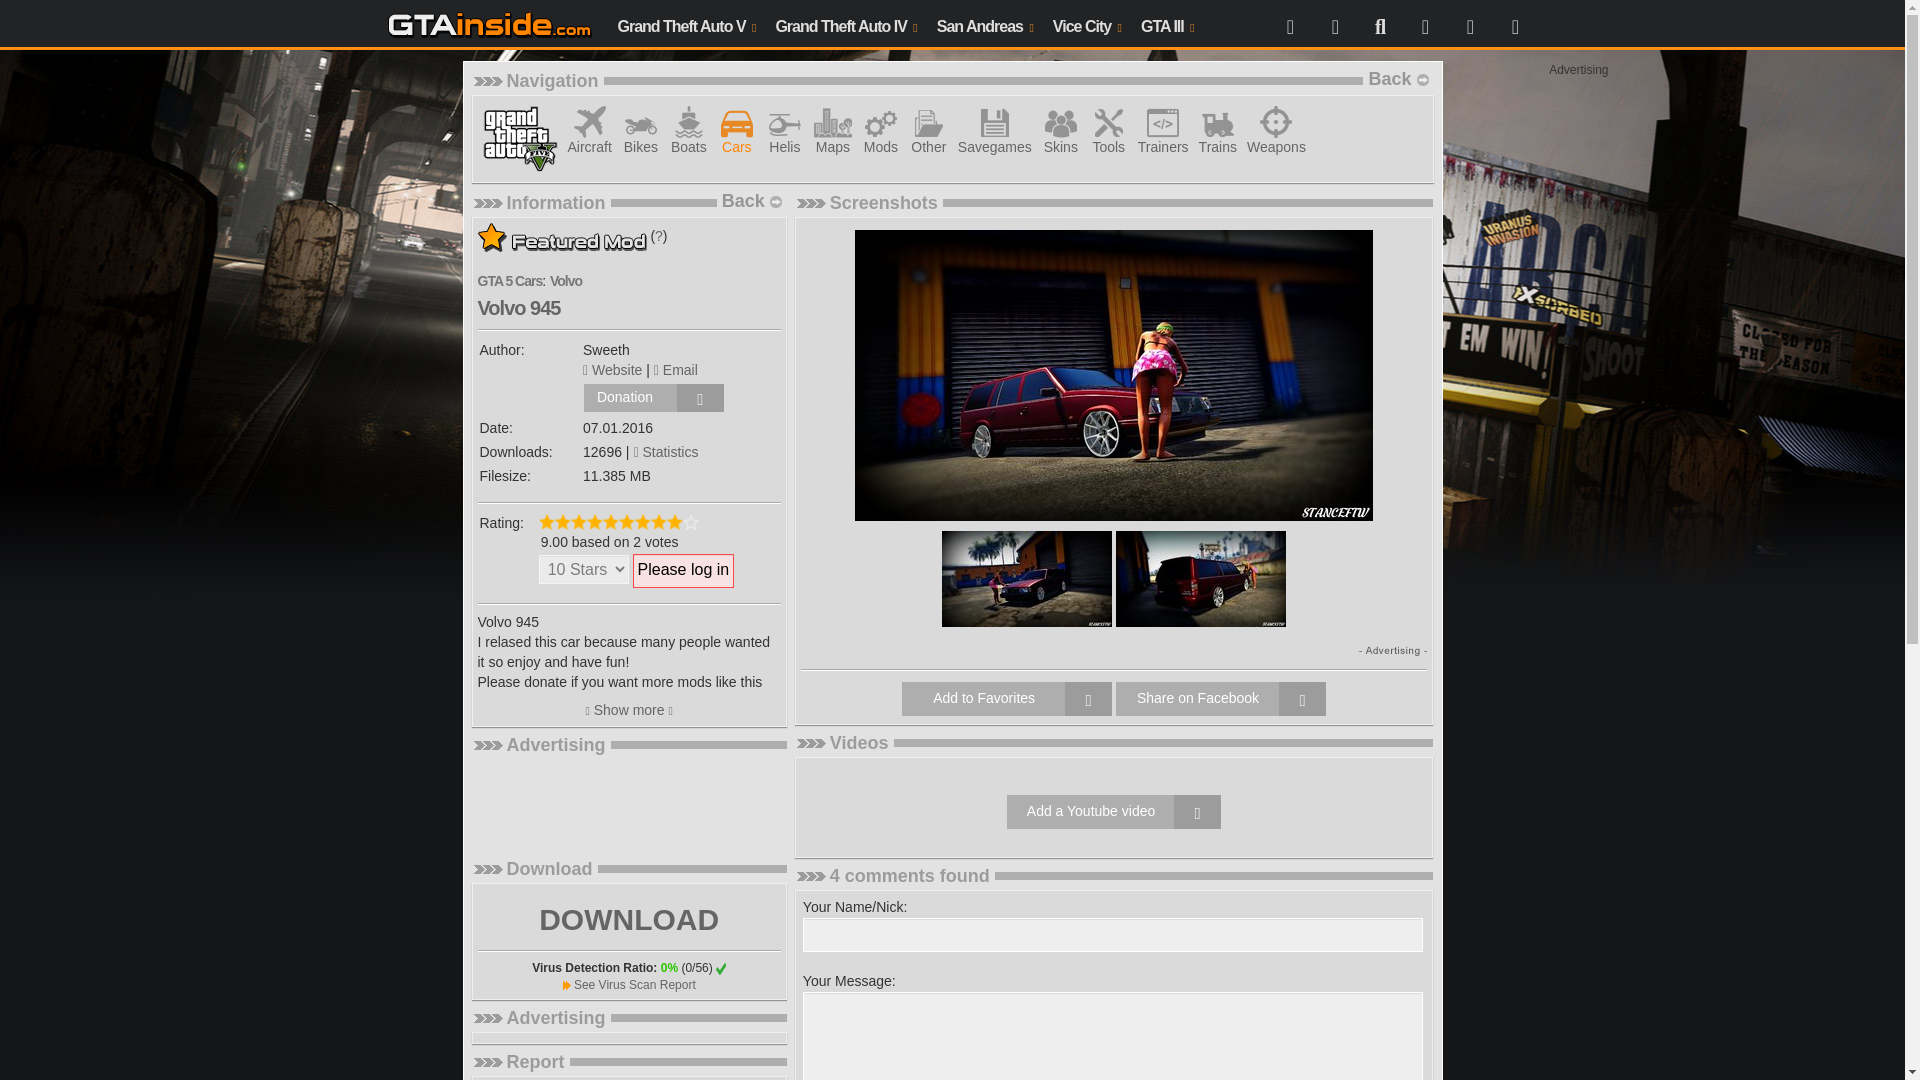 The height and width of the screenshot is (1080, 1920). Describe the element at coordinates (1514, 24) in the screenshot. I see `Notifications` at that location.